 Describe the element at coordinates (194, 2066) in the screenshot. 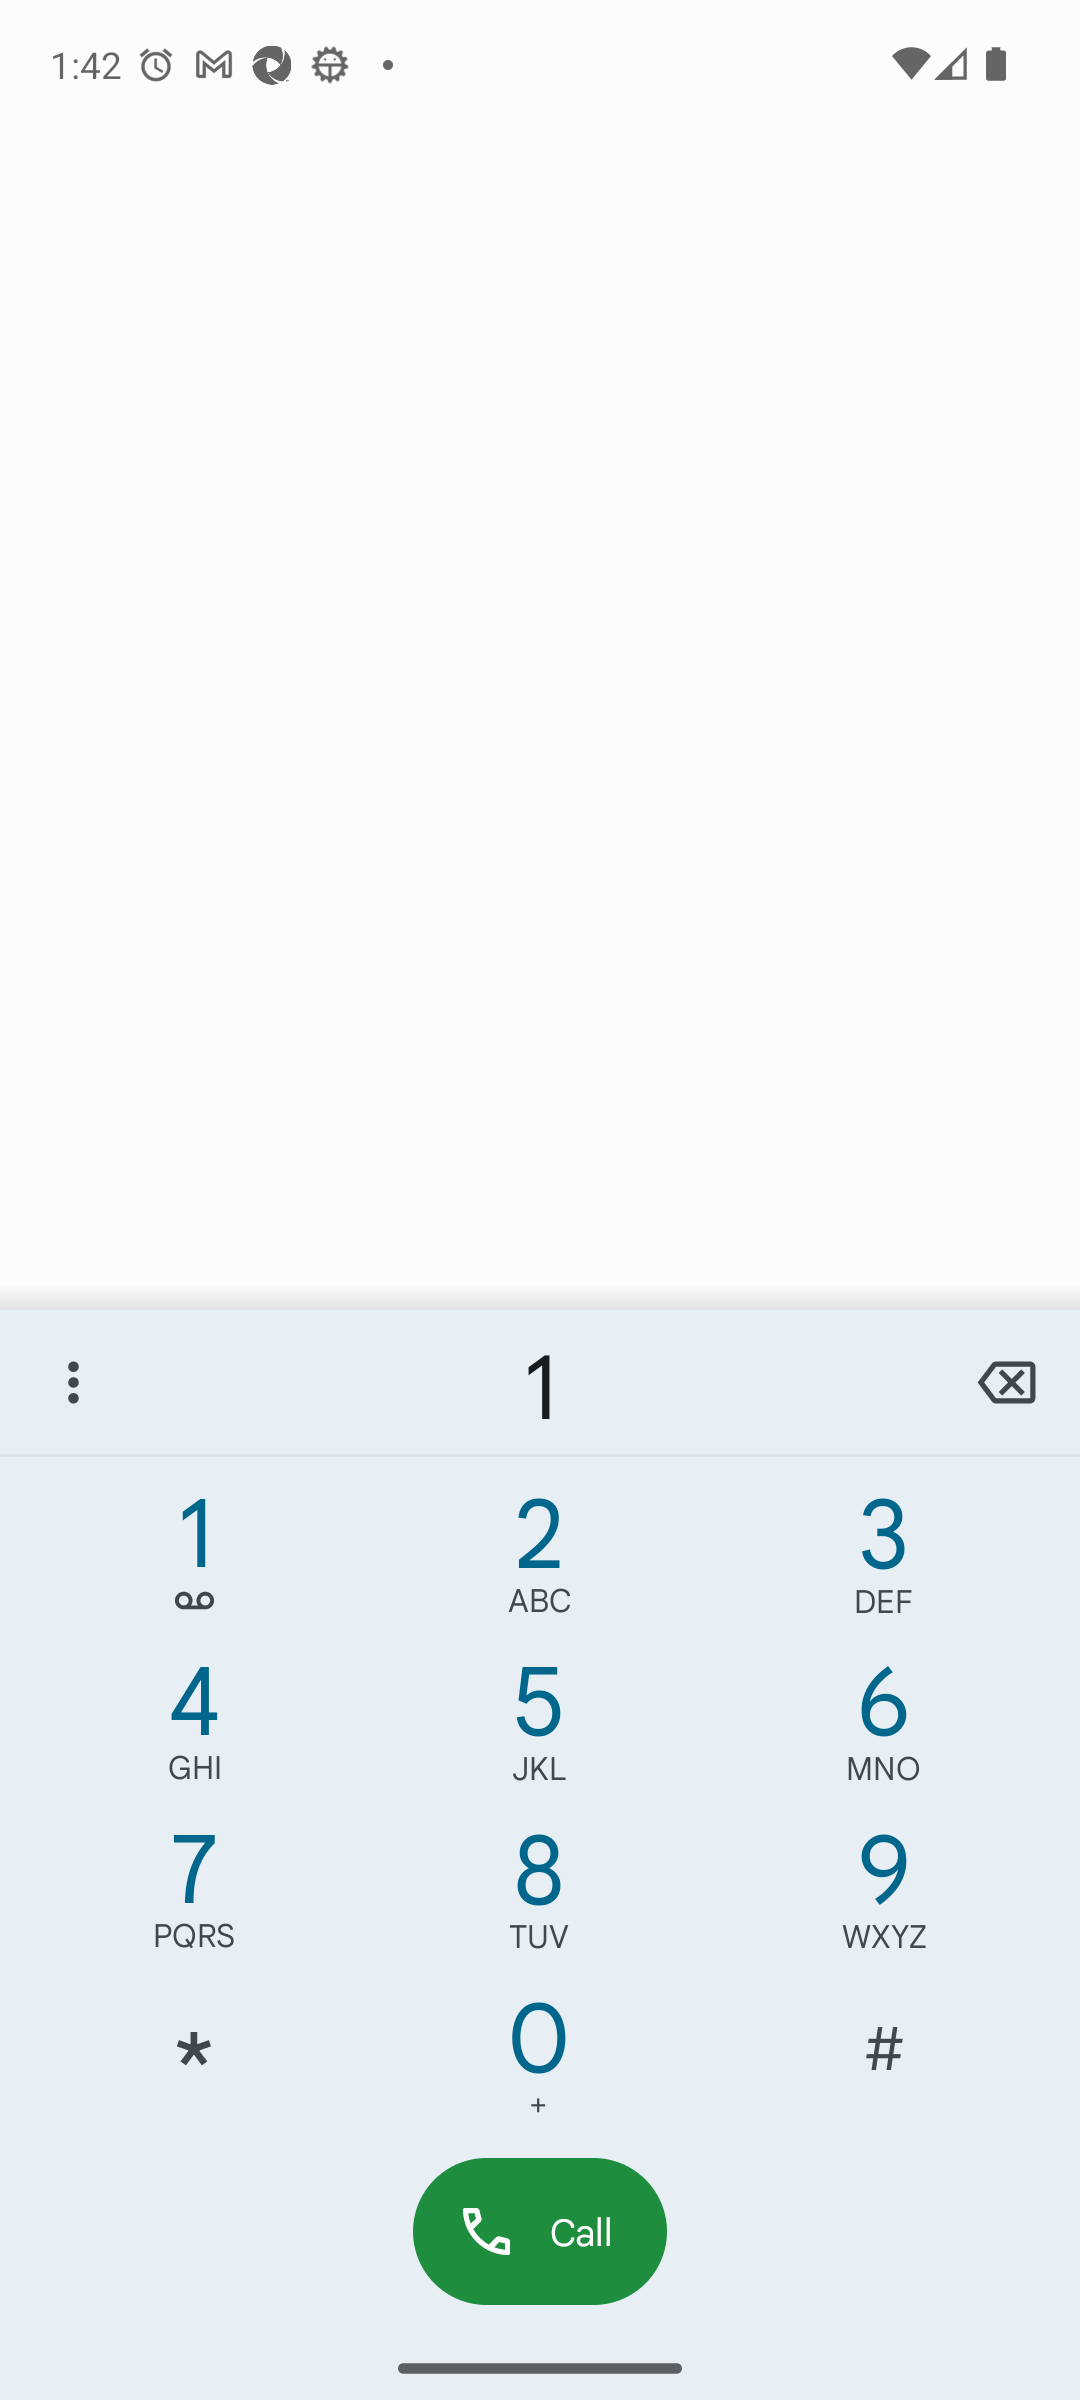

I see `*` at that location.